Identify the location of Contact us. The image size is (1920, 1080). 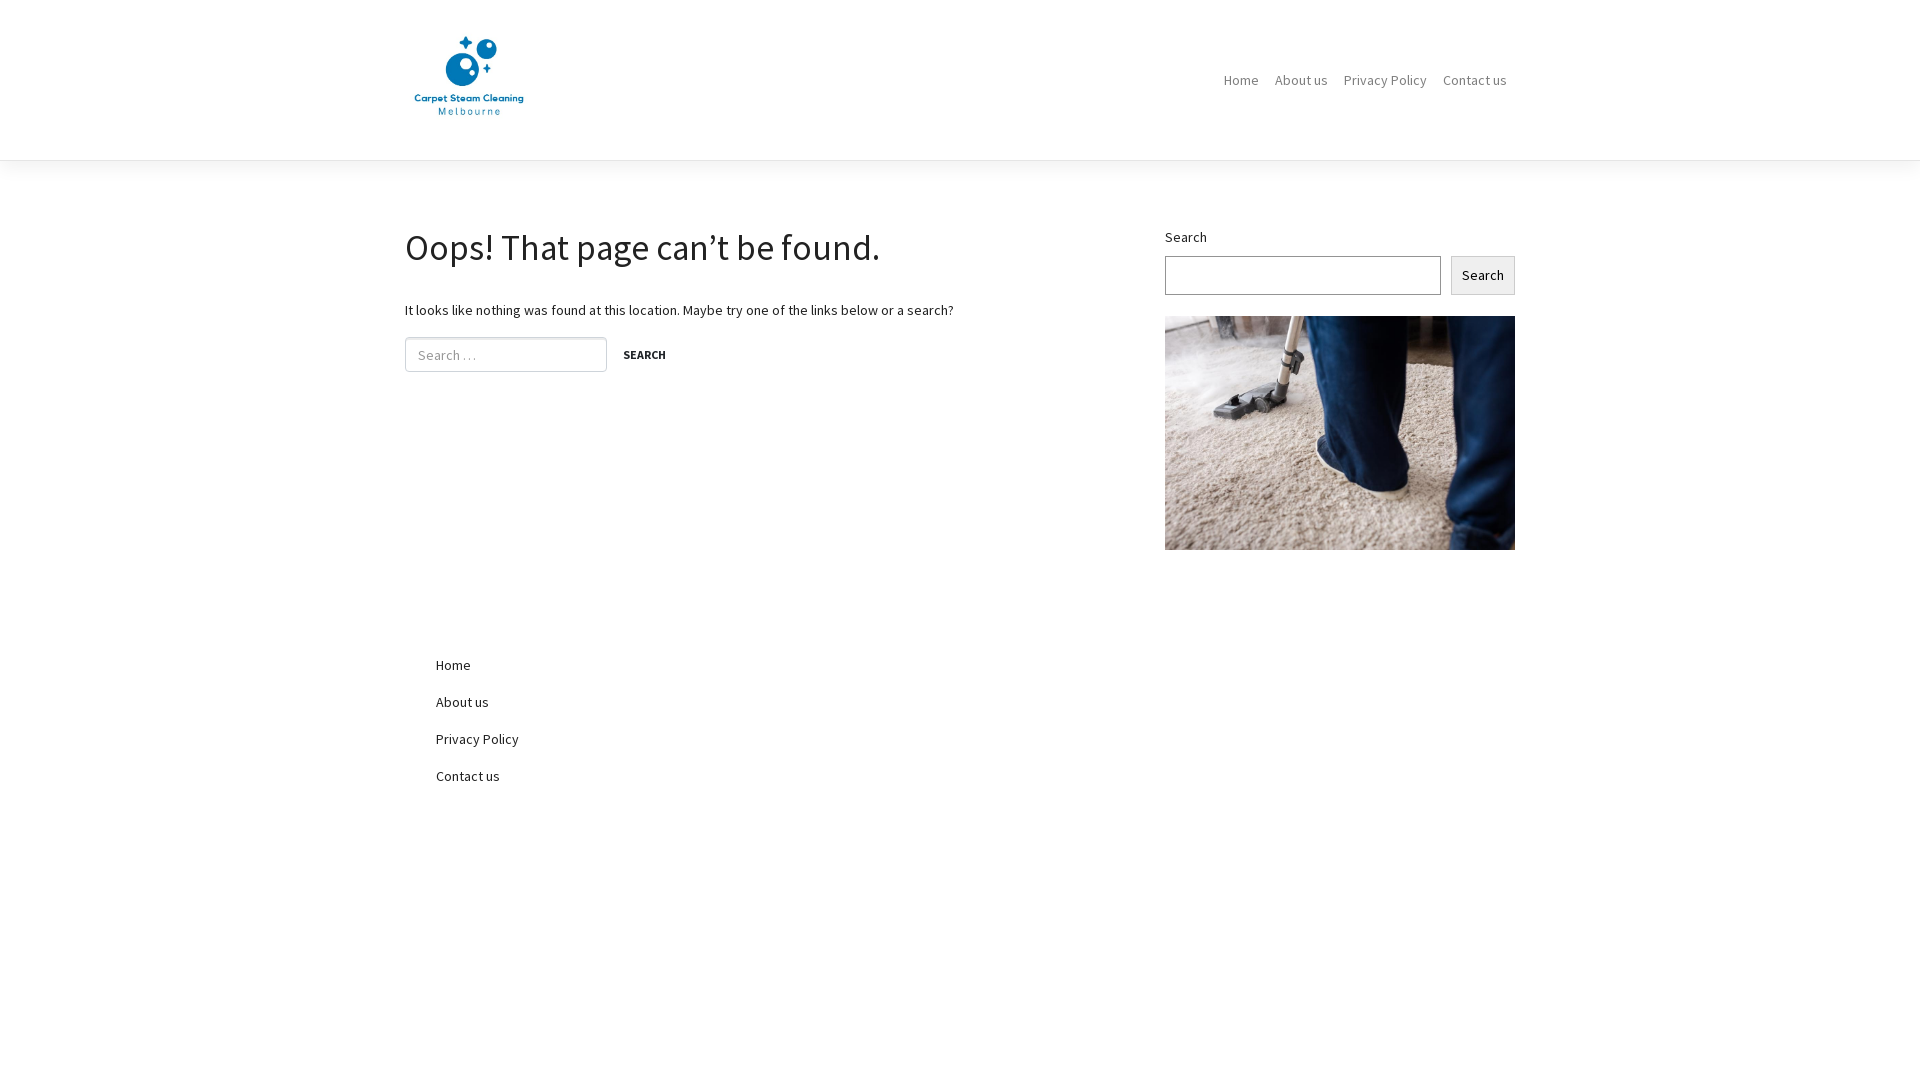
(590, 776).